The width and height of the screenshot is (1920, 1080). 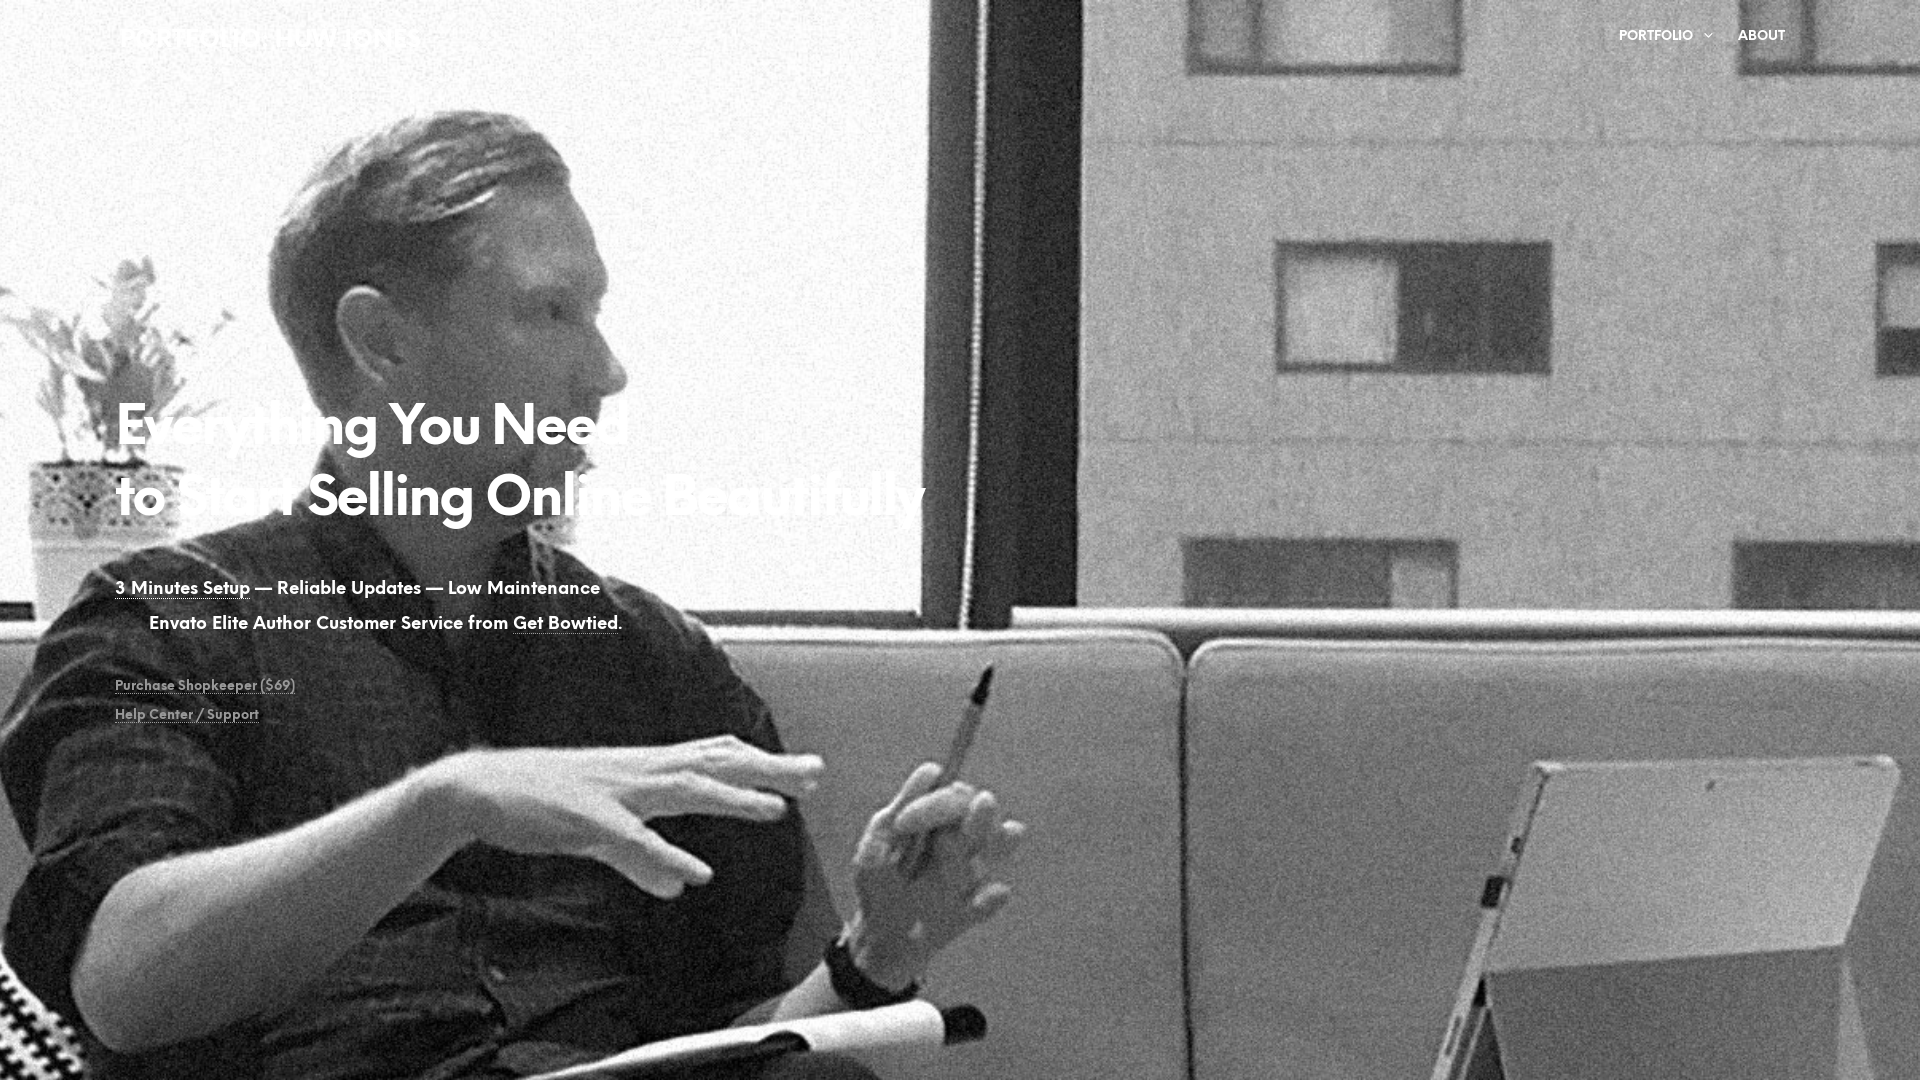 I want to click on PORTFOLIO: HUW JONES, so click(x=270, y=41).